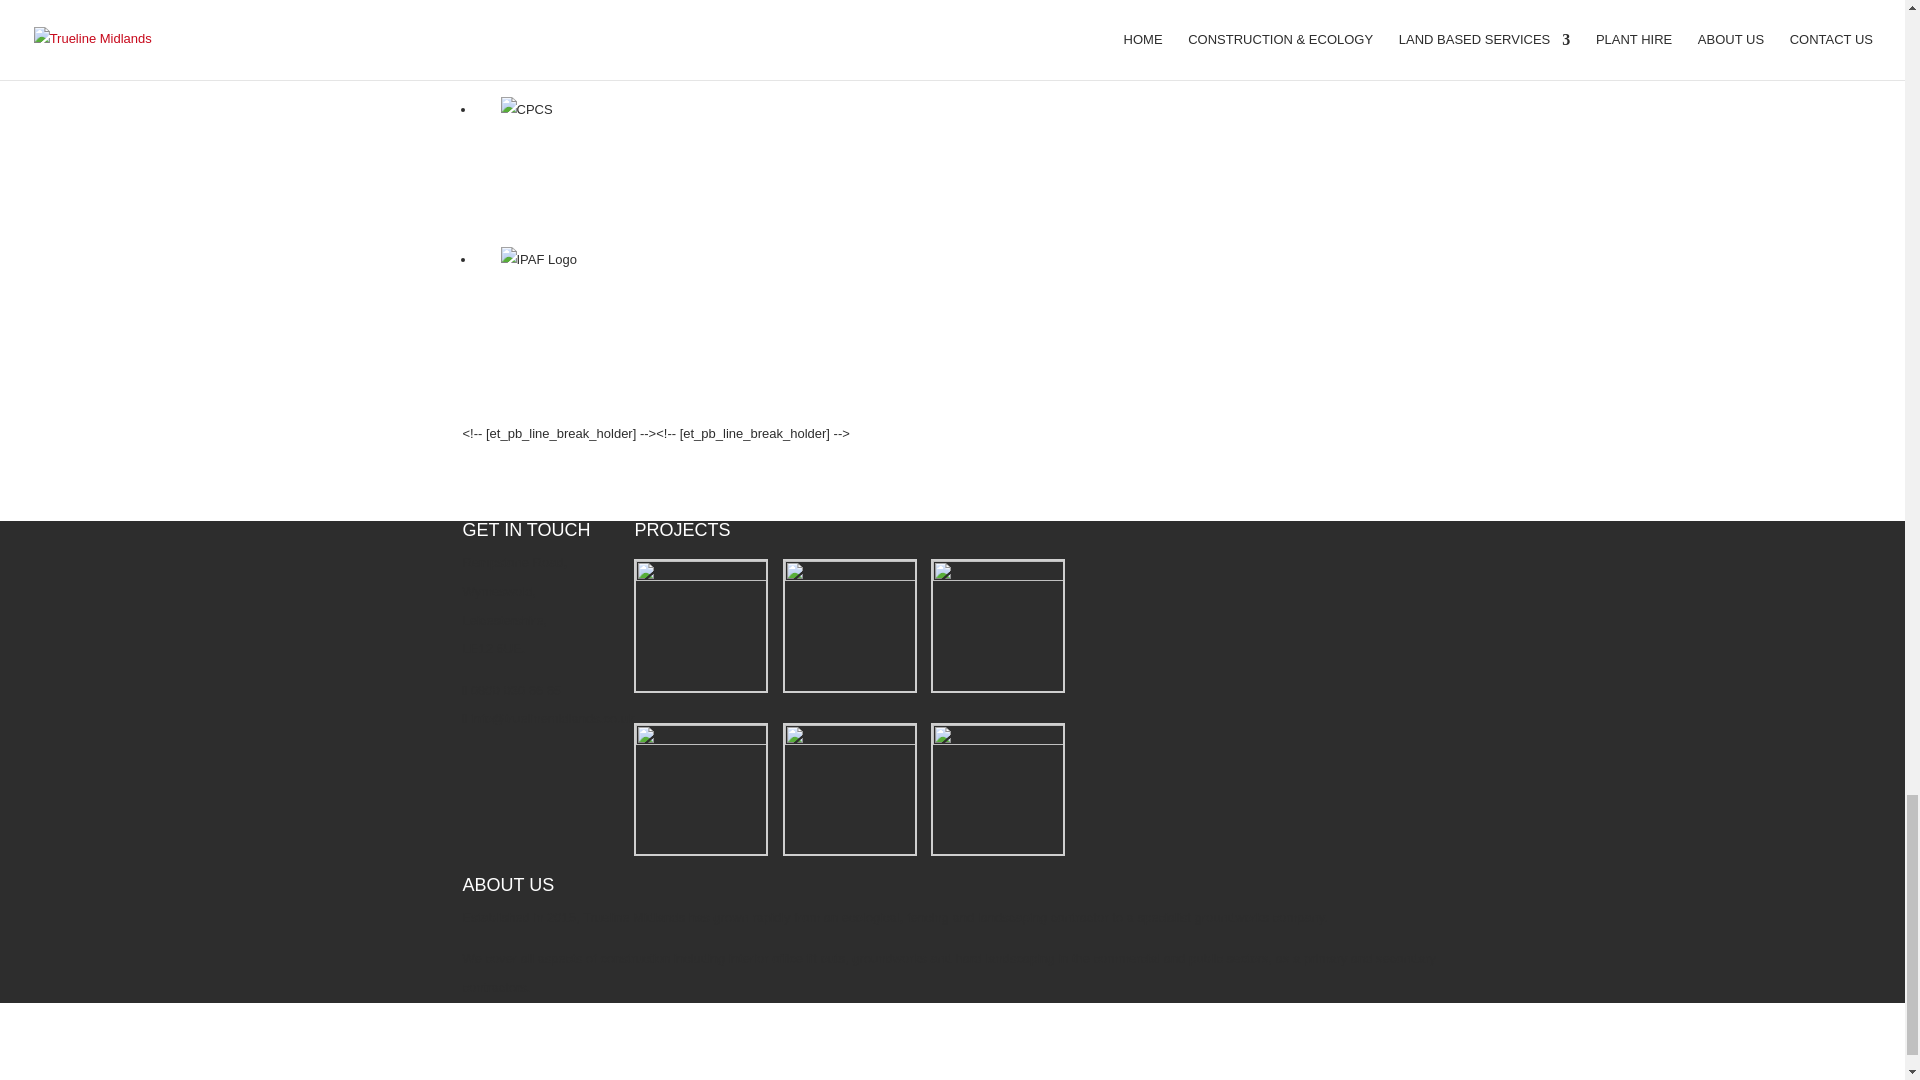 The width and height of the screenshot is (1920, 1080). I want to click on TERMS AND CONDITIONS, so click(542, 1016).